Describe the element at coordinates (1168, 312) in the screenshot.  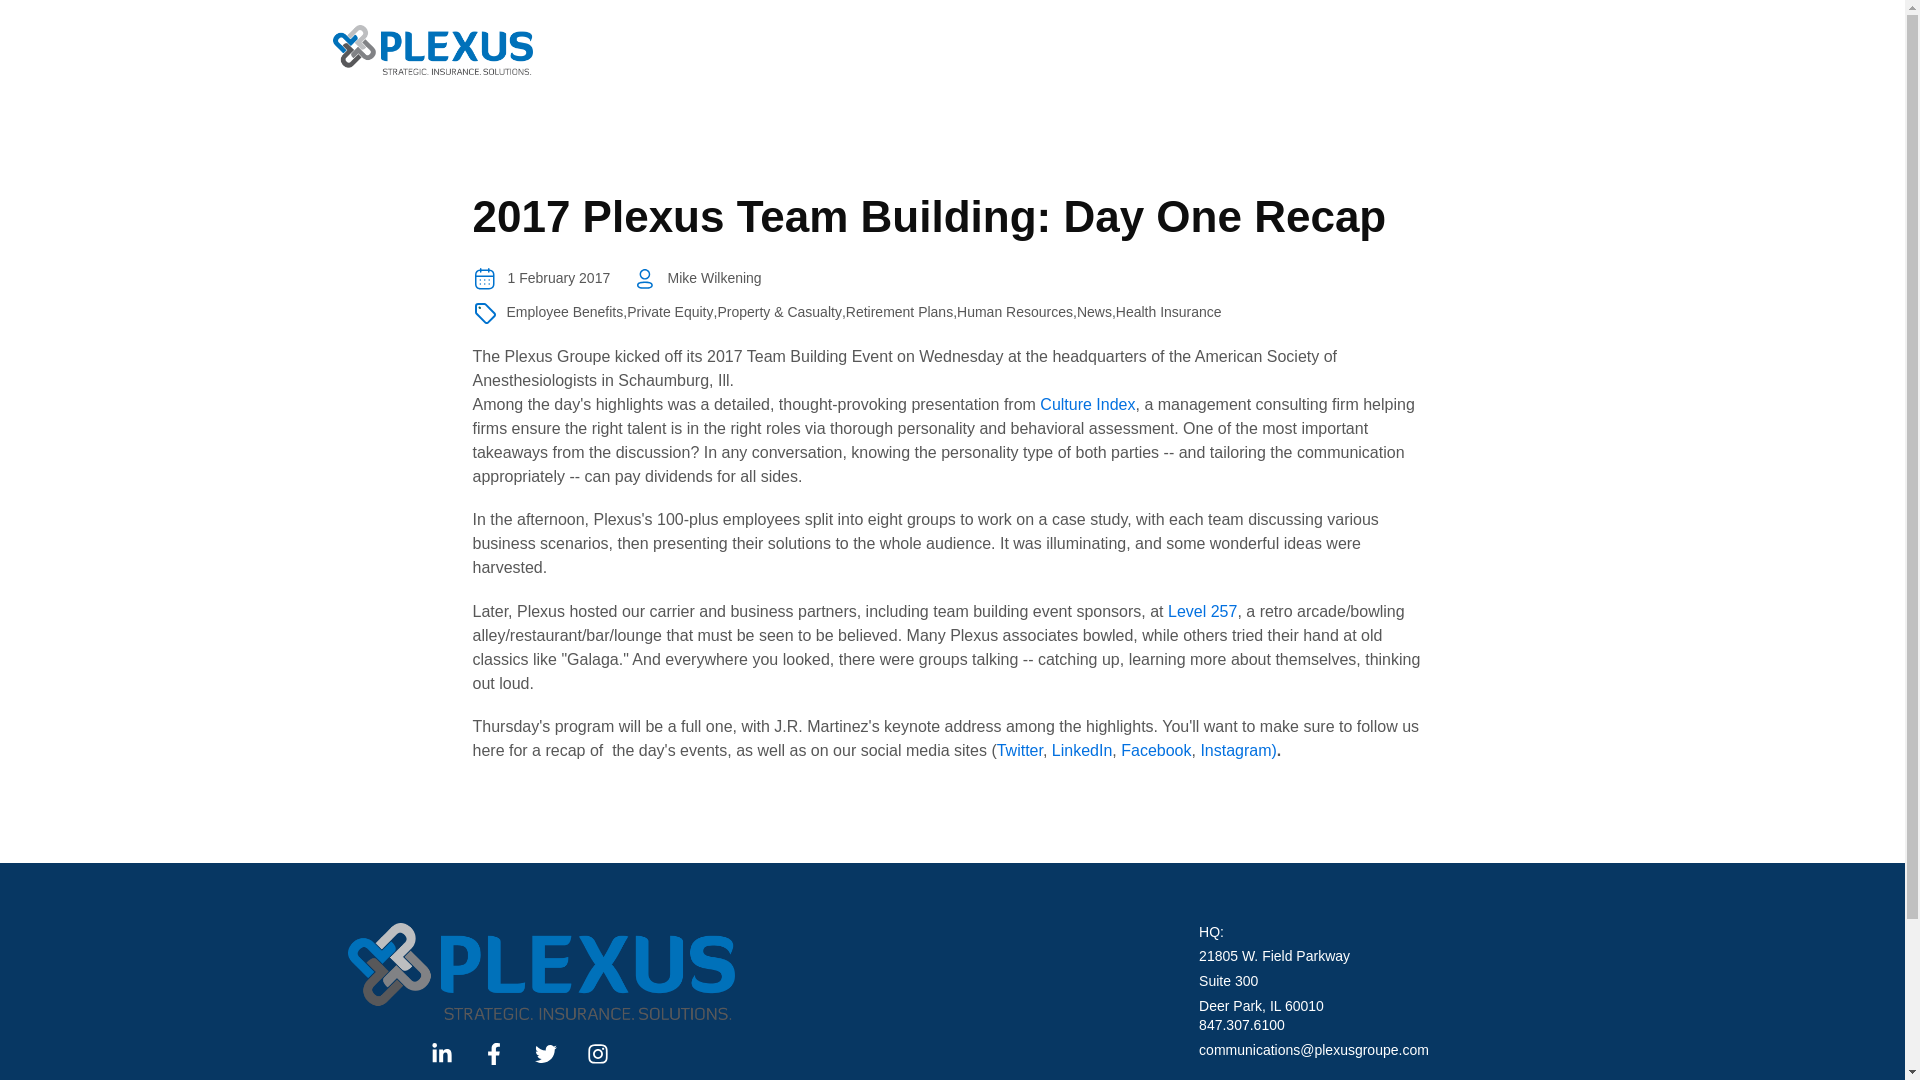
I see `Health Insurance` at that location.